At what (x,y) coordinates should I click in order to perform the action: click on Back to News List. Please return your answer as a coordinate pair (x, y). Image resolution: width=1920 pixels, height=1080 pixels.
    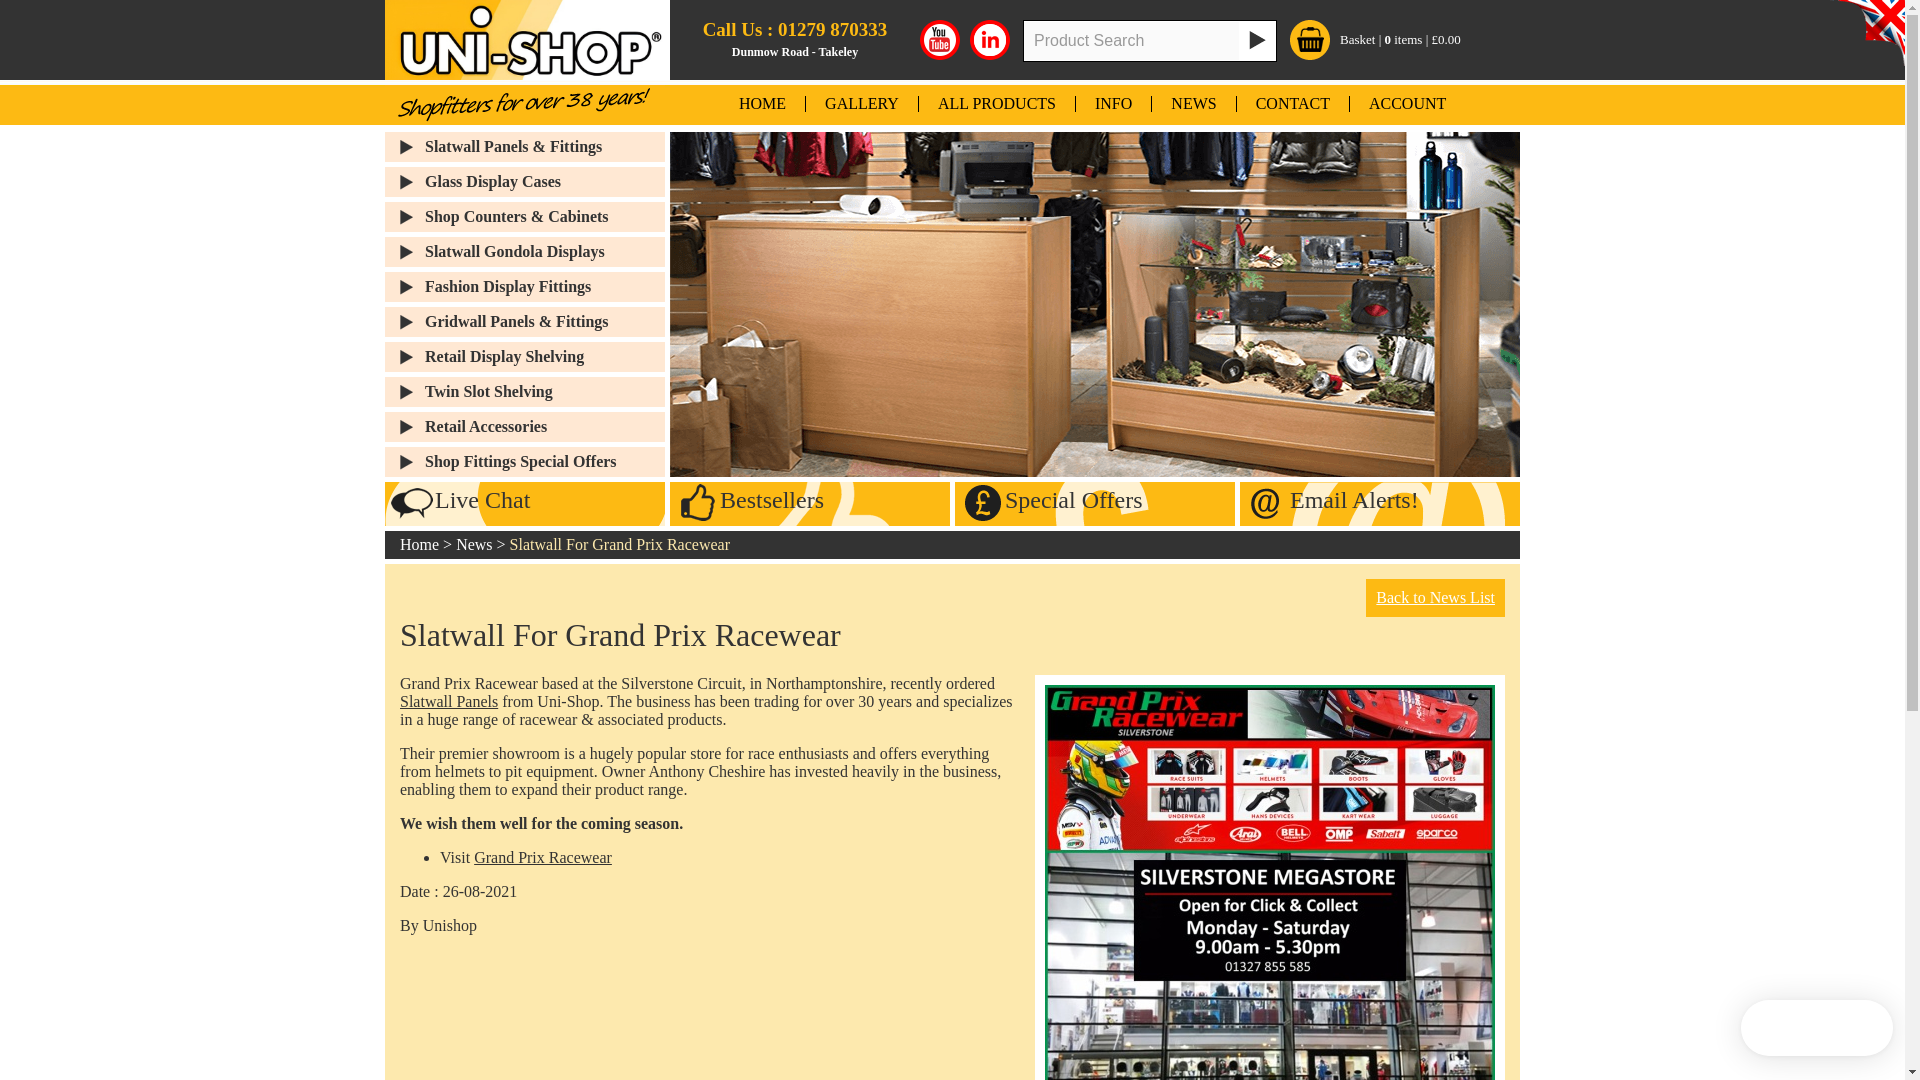
    Looking at the image, I should click on (1435, 597).